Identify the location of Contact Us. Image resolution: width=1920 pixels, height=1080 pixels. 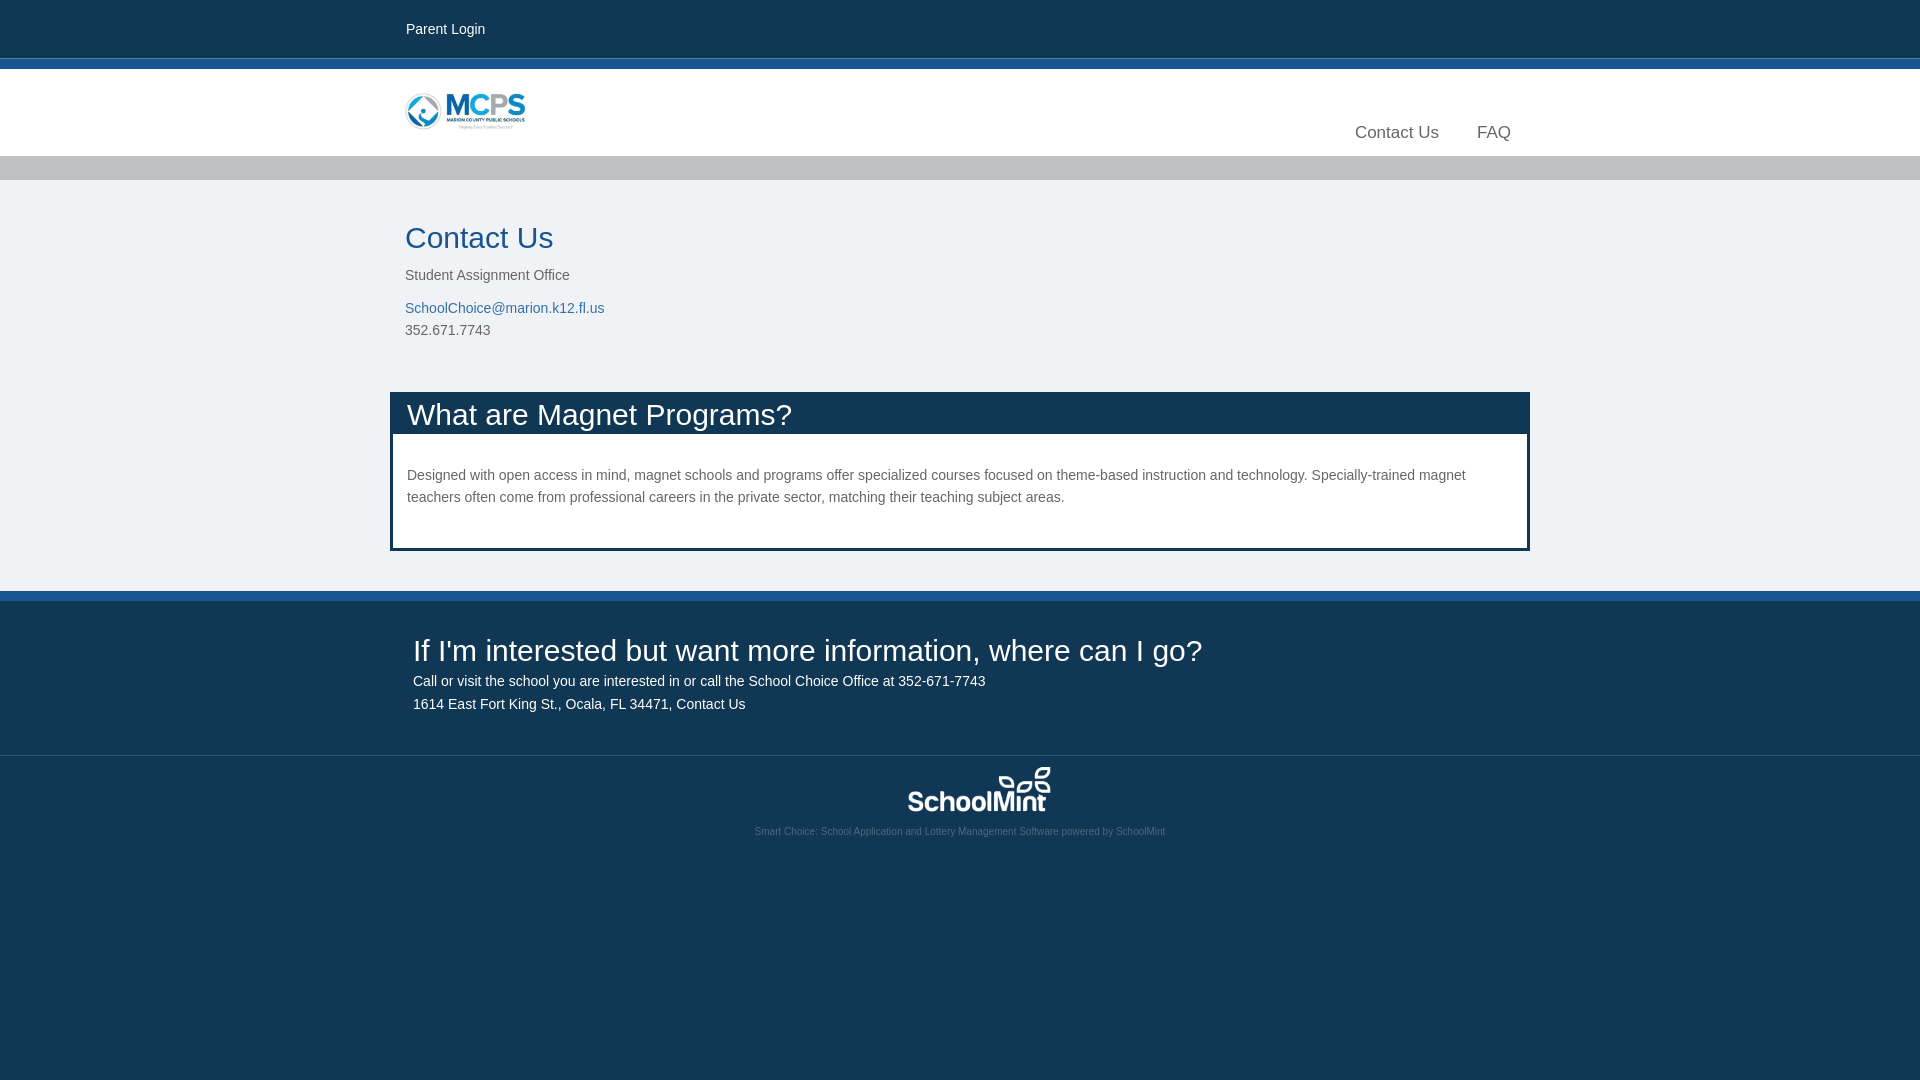
(1396, 132).